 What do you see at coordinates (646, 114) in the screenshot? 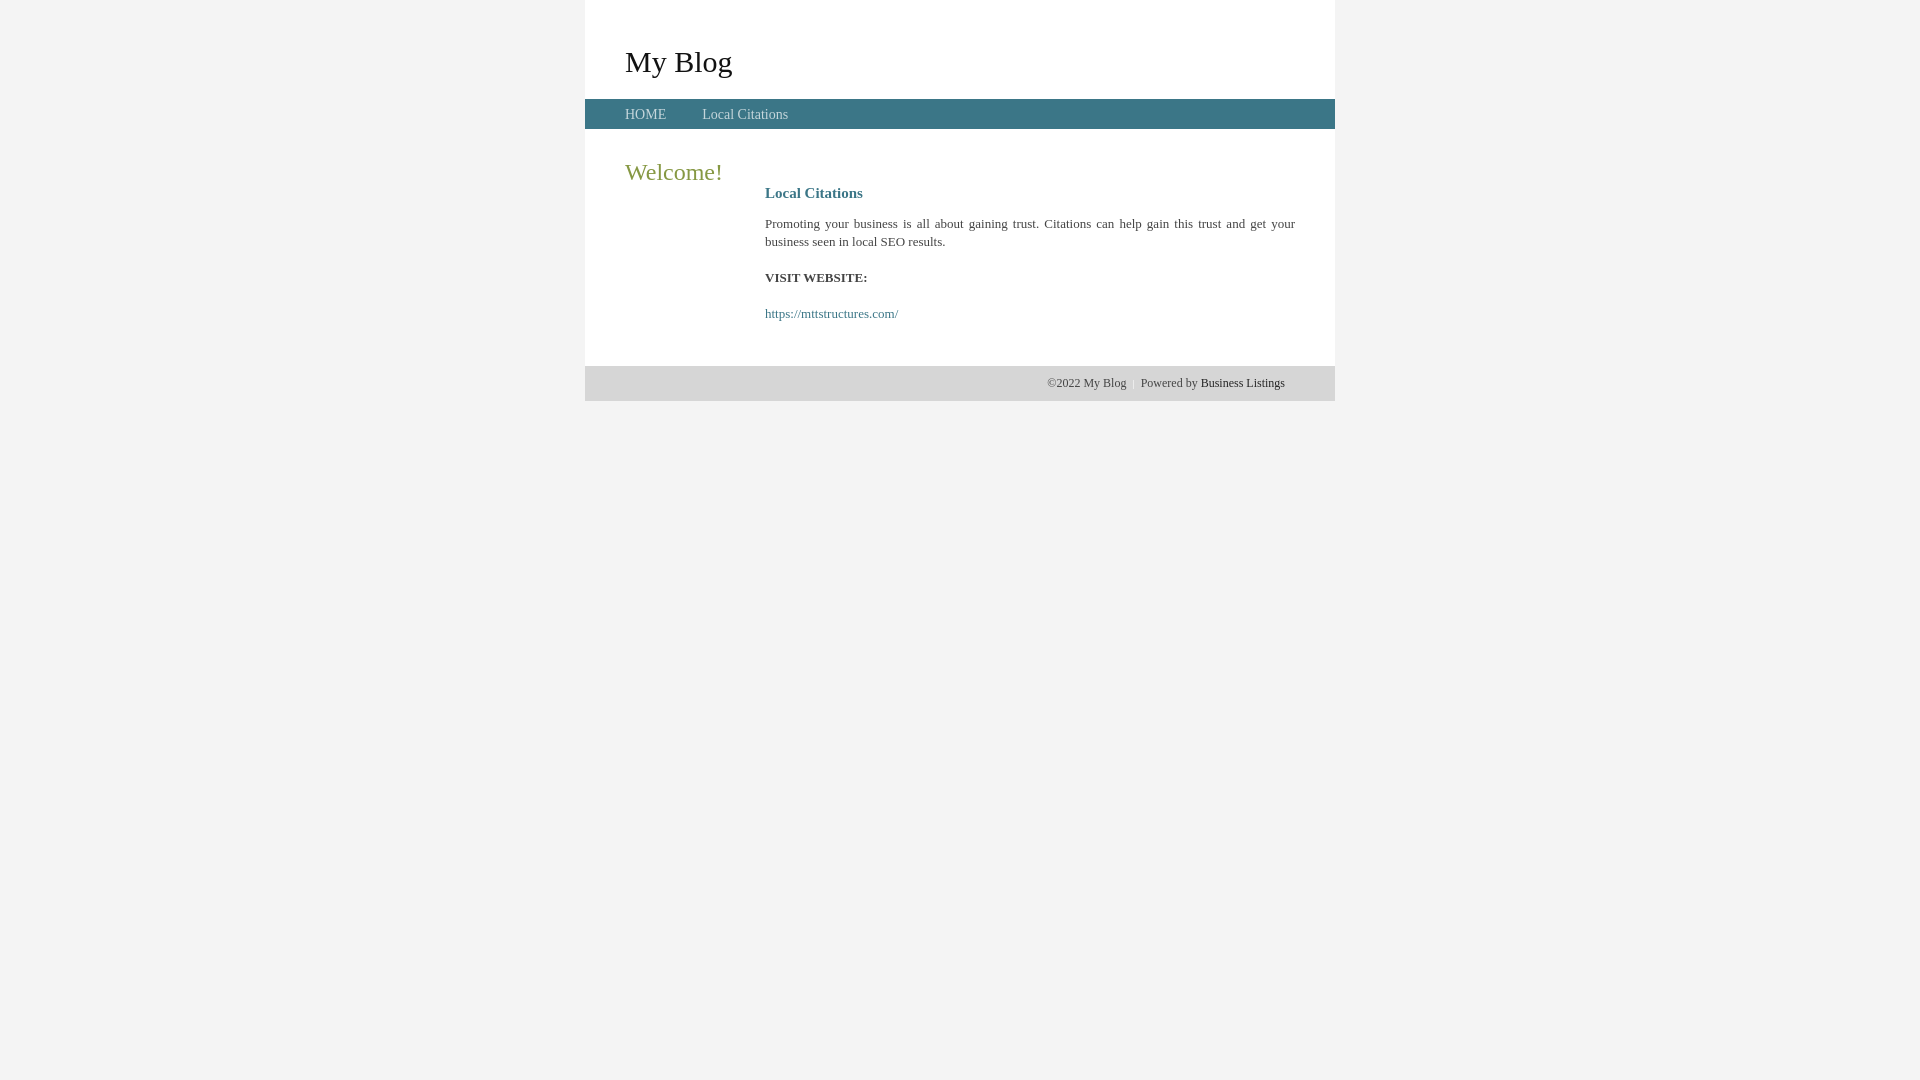
I see `HOME` at bounding box center [646, 114].